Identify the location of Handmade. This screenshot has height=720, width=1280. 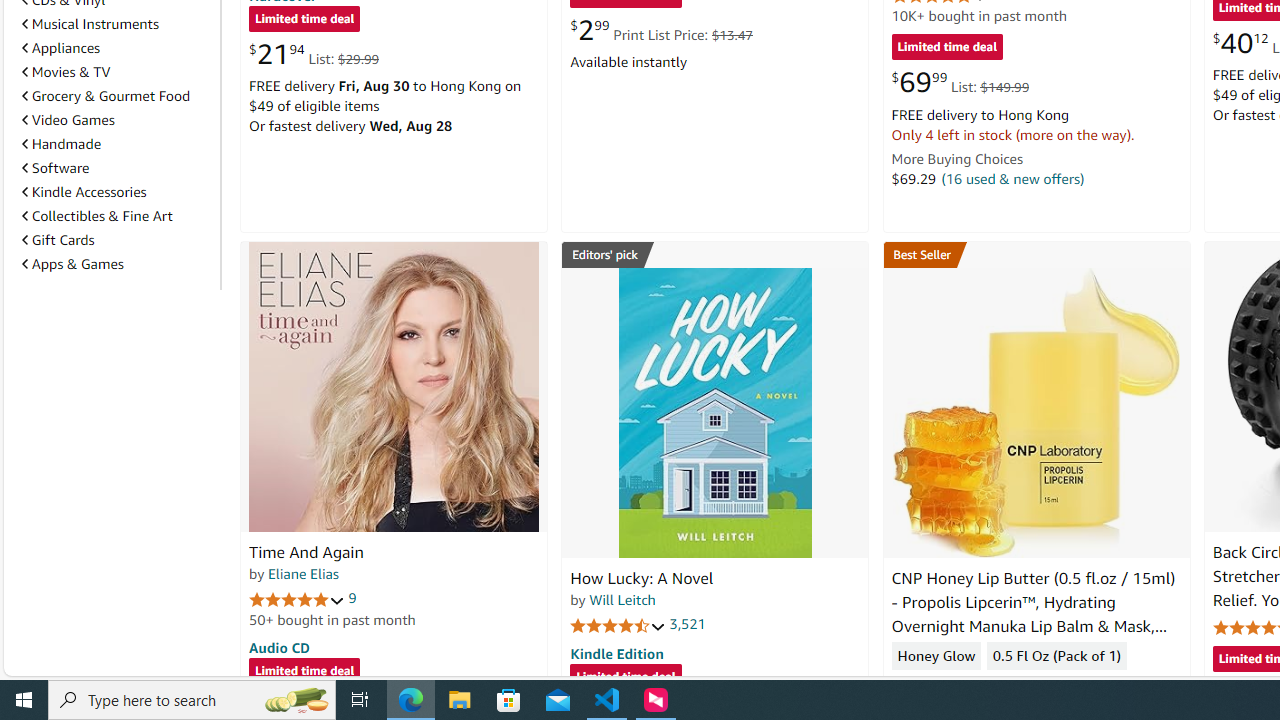
(62, 144).